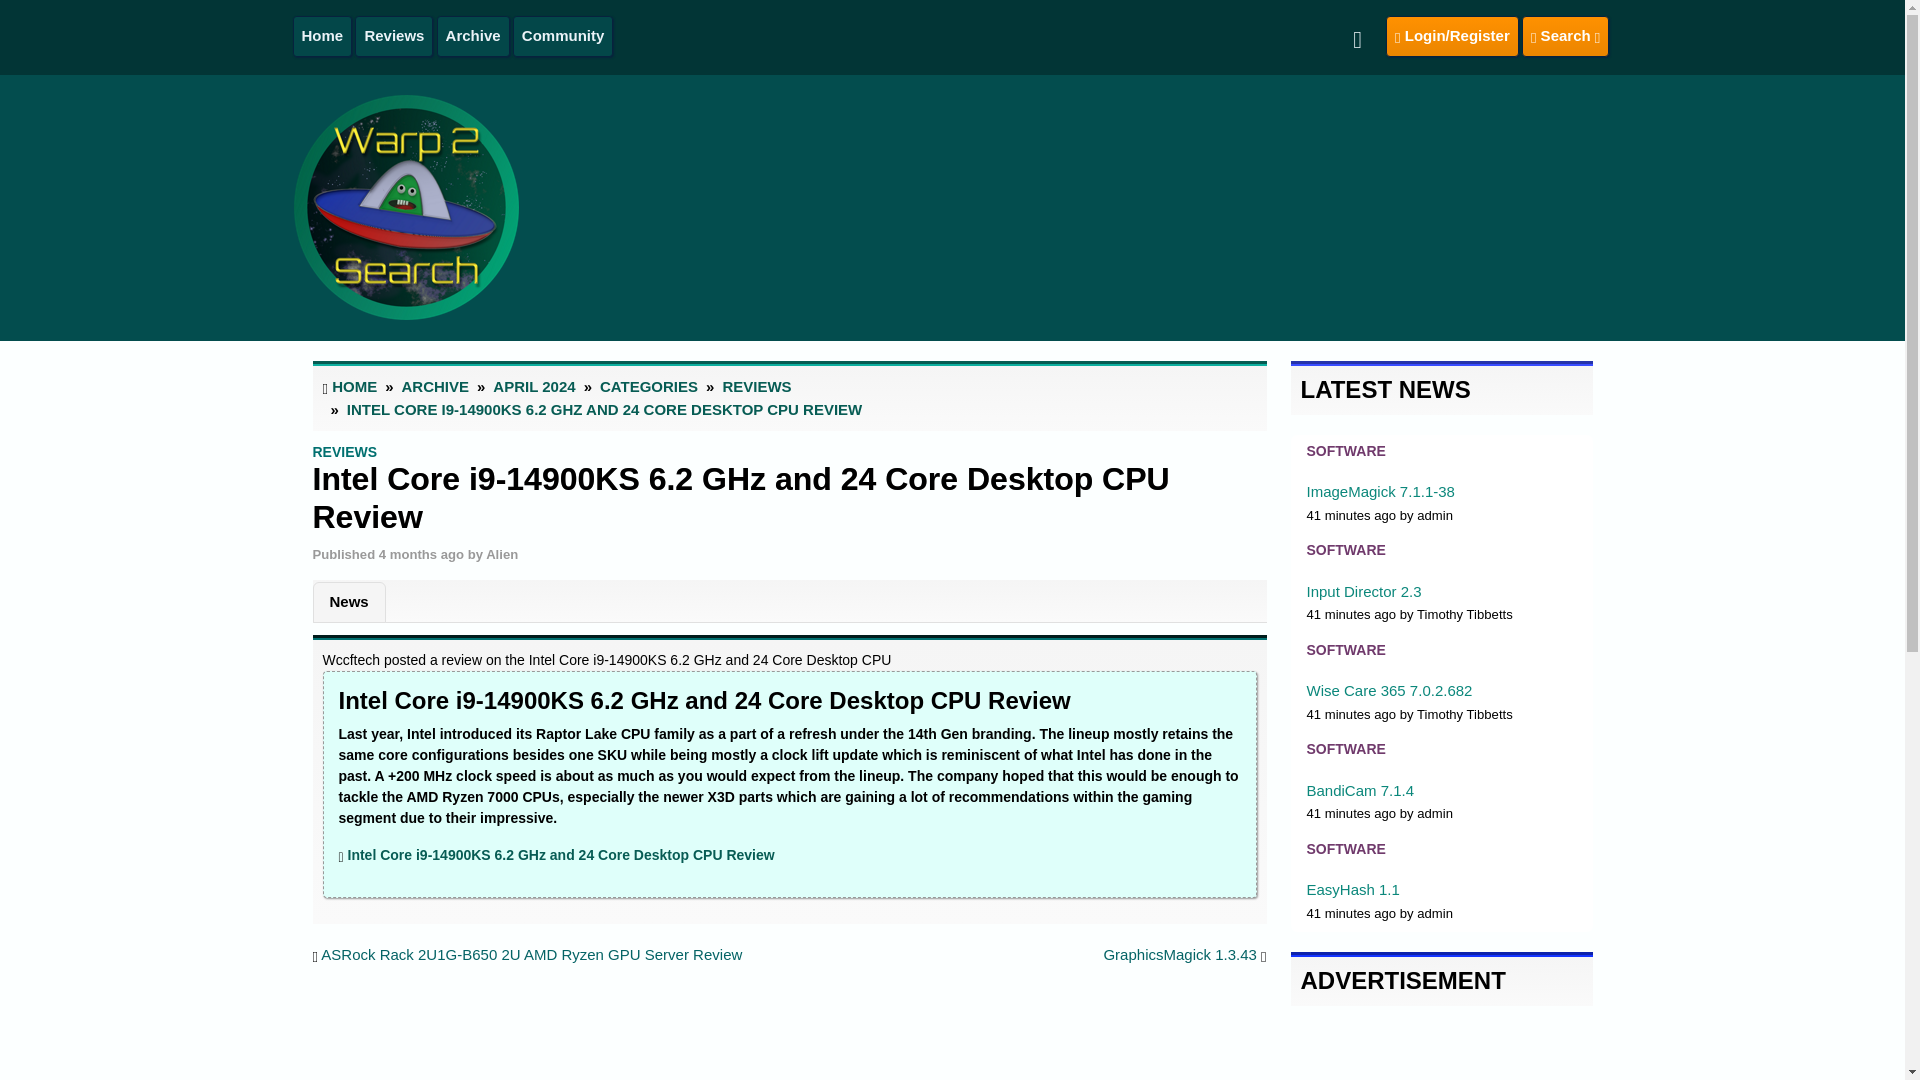 The height and width of the screenshot is (1080, 1920). I want to click on Home, so click(322, 36).